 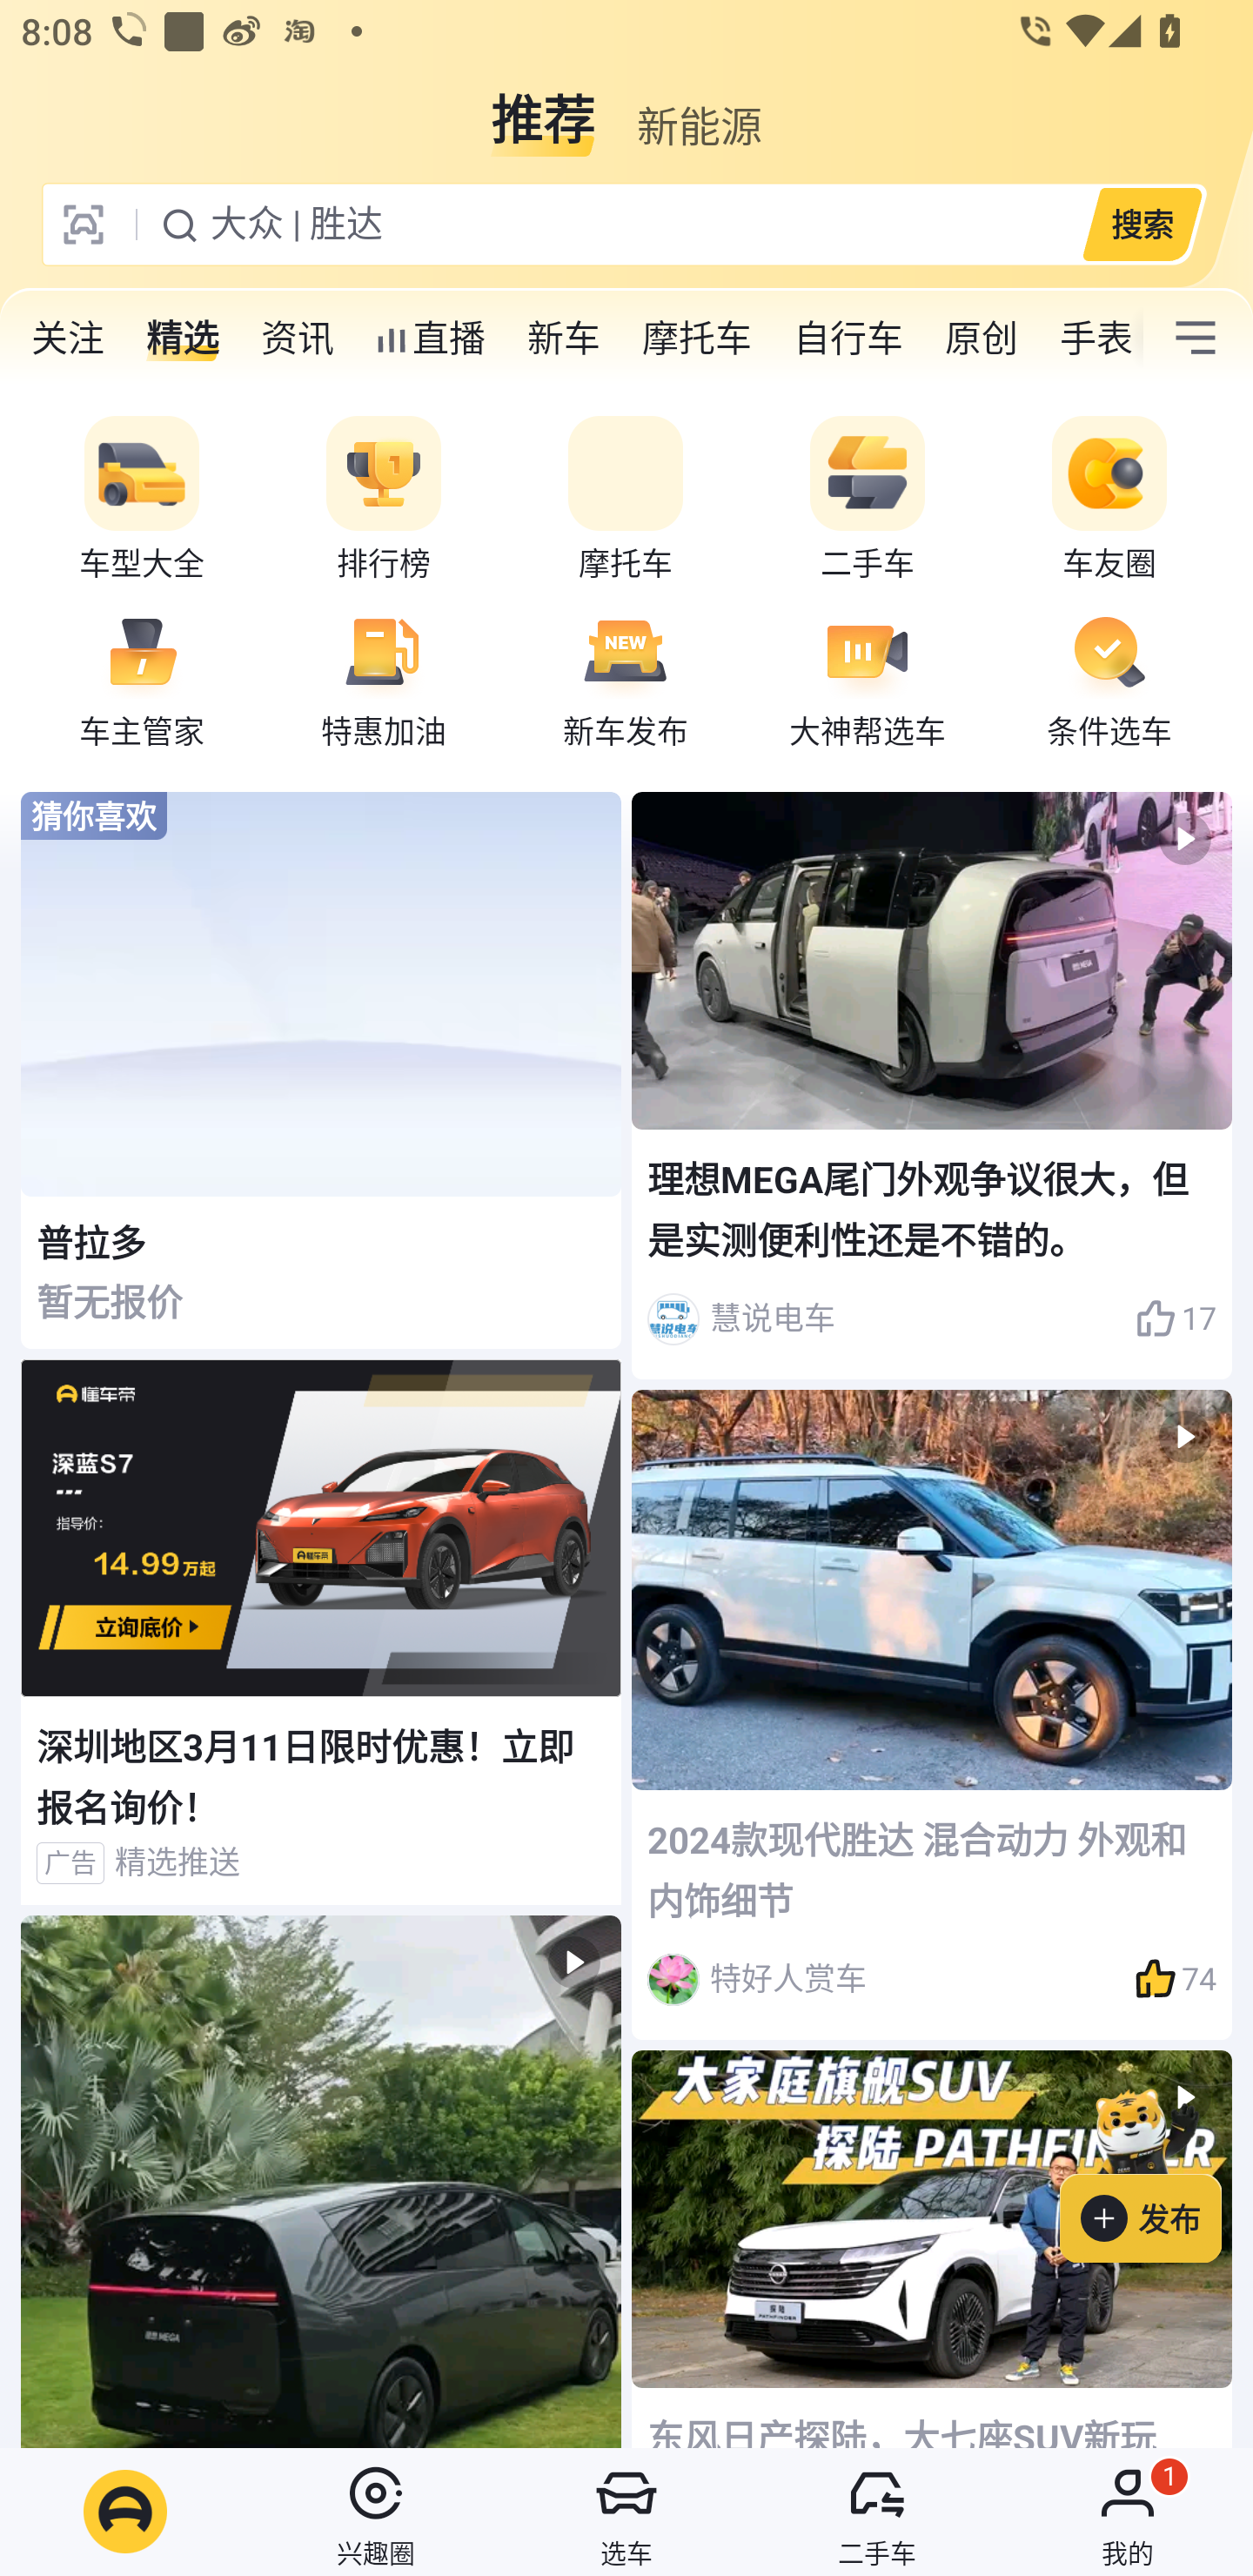 What do you see at coordinates (1142, 224) in the screenshot?
I see `搜索` at bounding box center [1142, 224].